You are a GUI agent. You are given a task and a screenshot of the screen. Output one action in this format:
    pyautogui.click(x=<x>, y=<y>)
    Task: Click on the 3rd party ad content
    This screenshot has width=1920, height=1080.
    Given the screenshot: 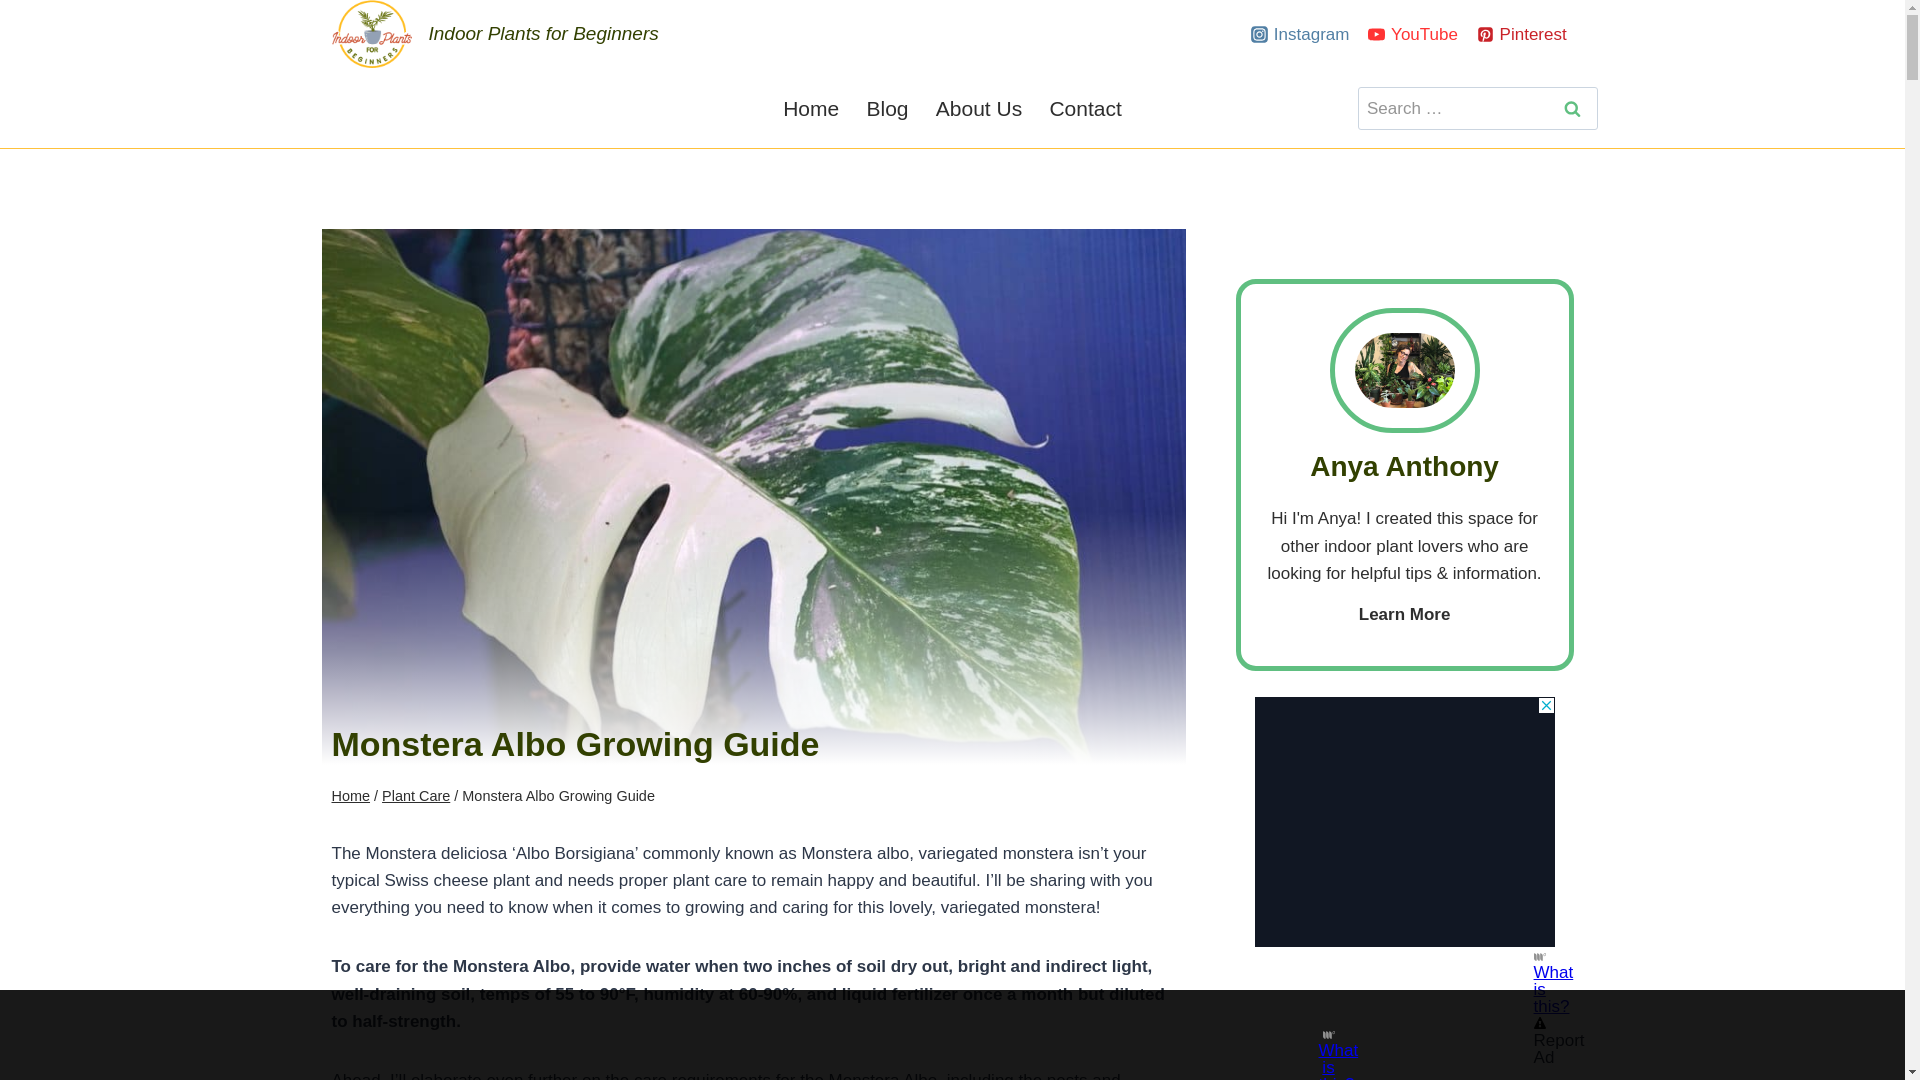 What is the action you would take?
    pyautogui.click(x=1405, y=822)
    